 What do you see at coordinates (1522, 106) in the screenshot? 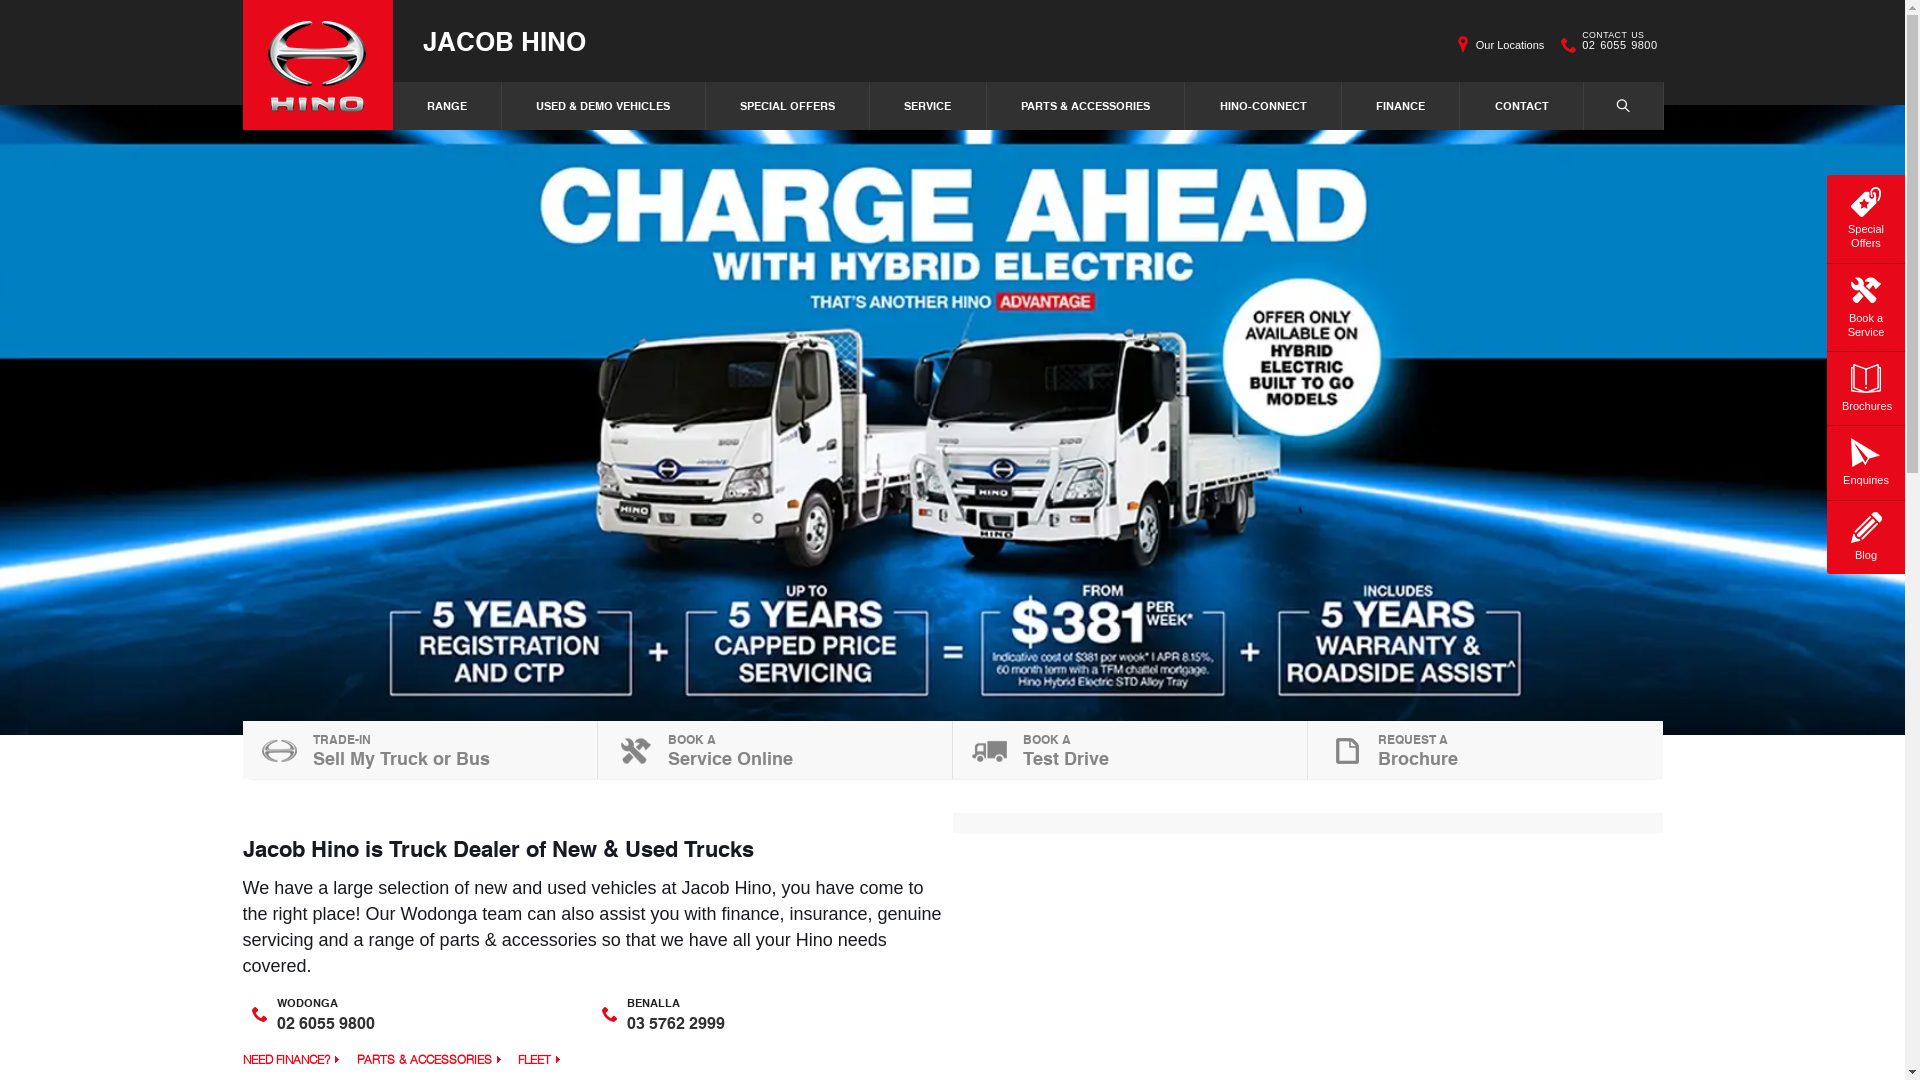
I see `CONTACT` at bounding box center [1522, 106].